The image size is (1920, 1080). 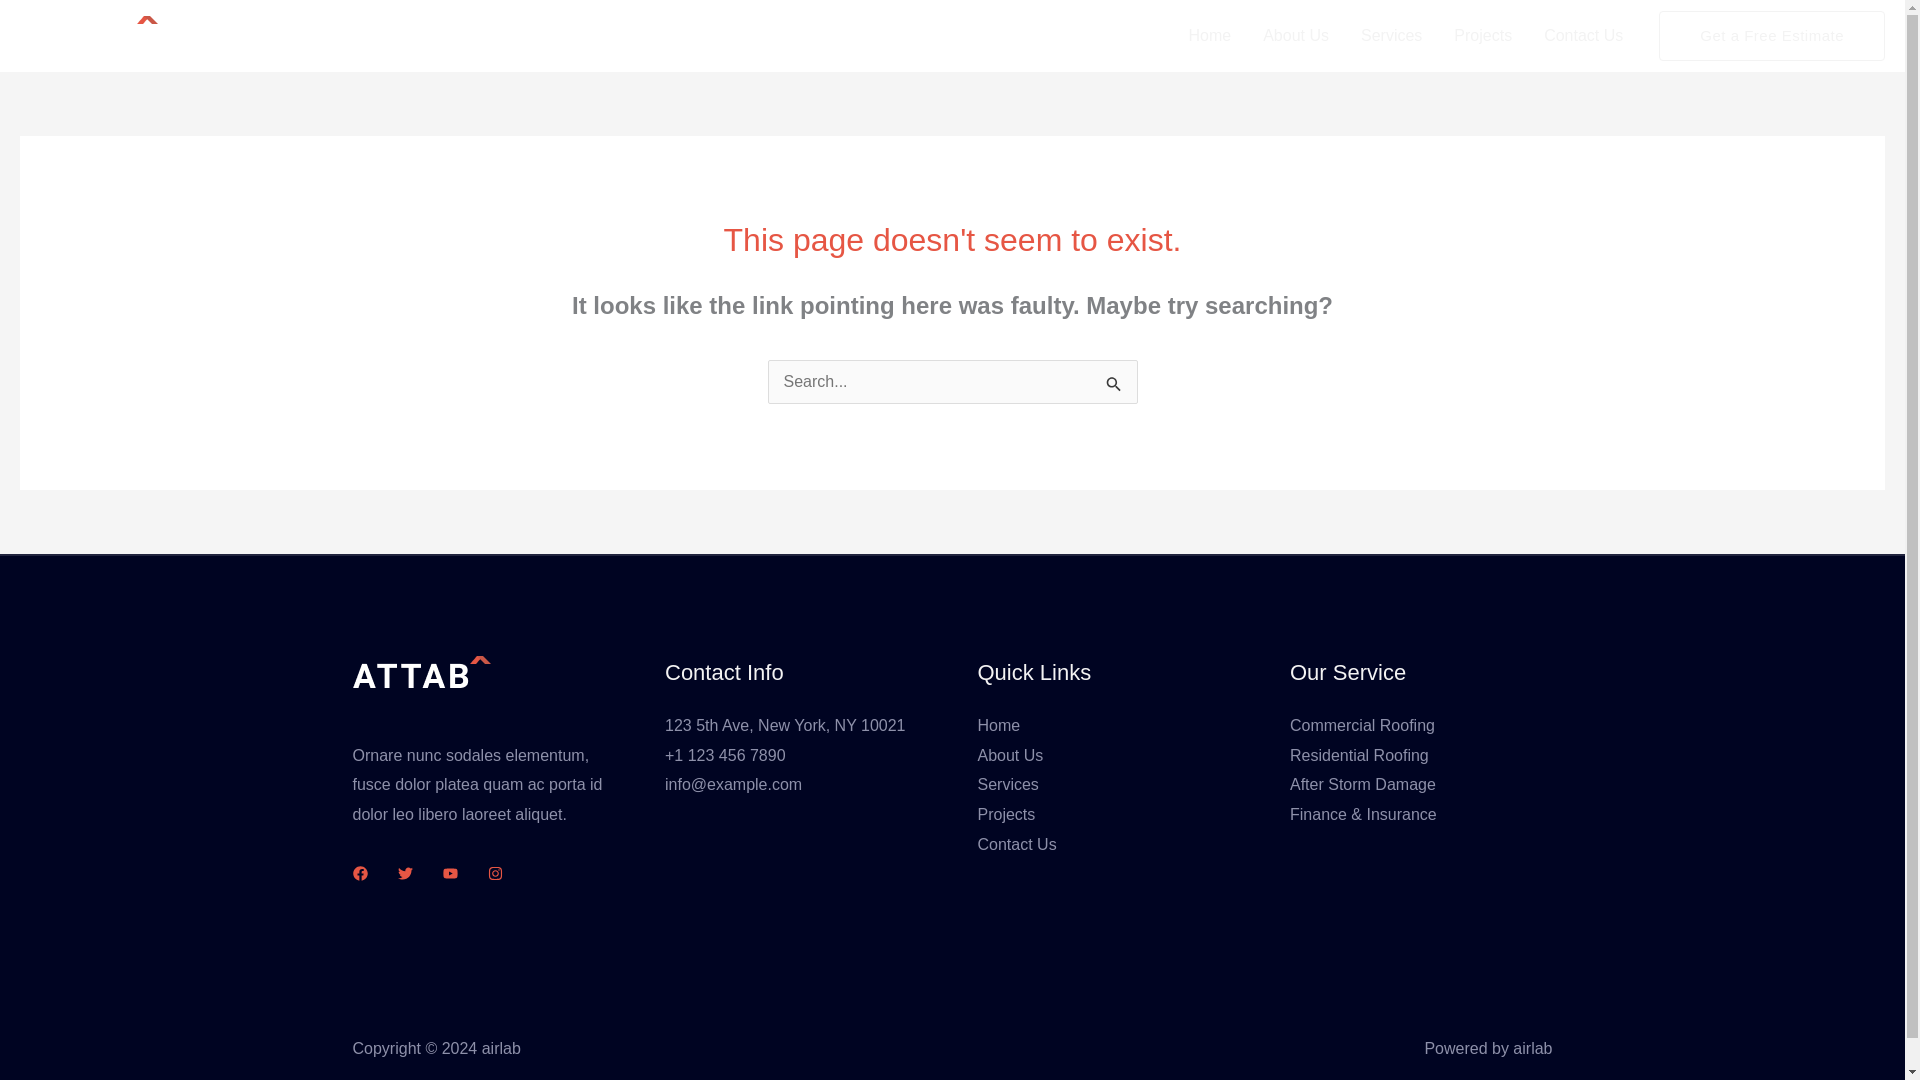 What do you see at coordinates (1362, 726) in the screenshot?
I see `Commercial Roofing` at bounding box center [1362, 726].